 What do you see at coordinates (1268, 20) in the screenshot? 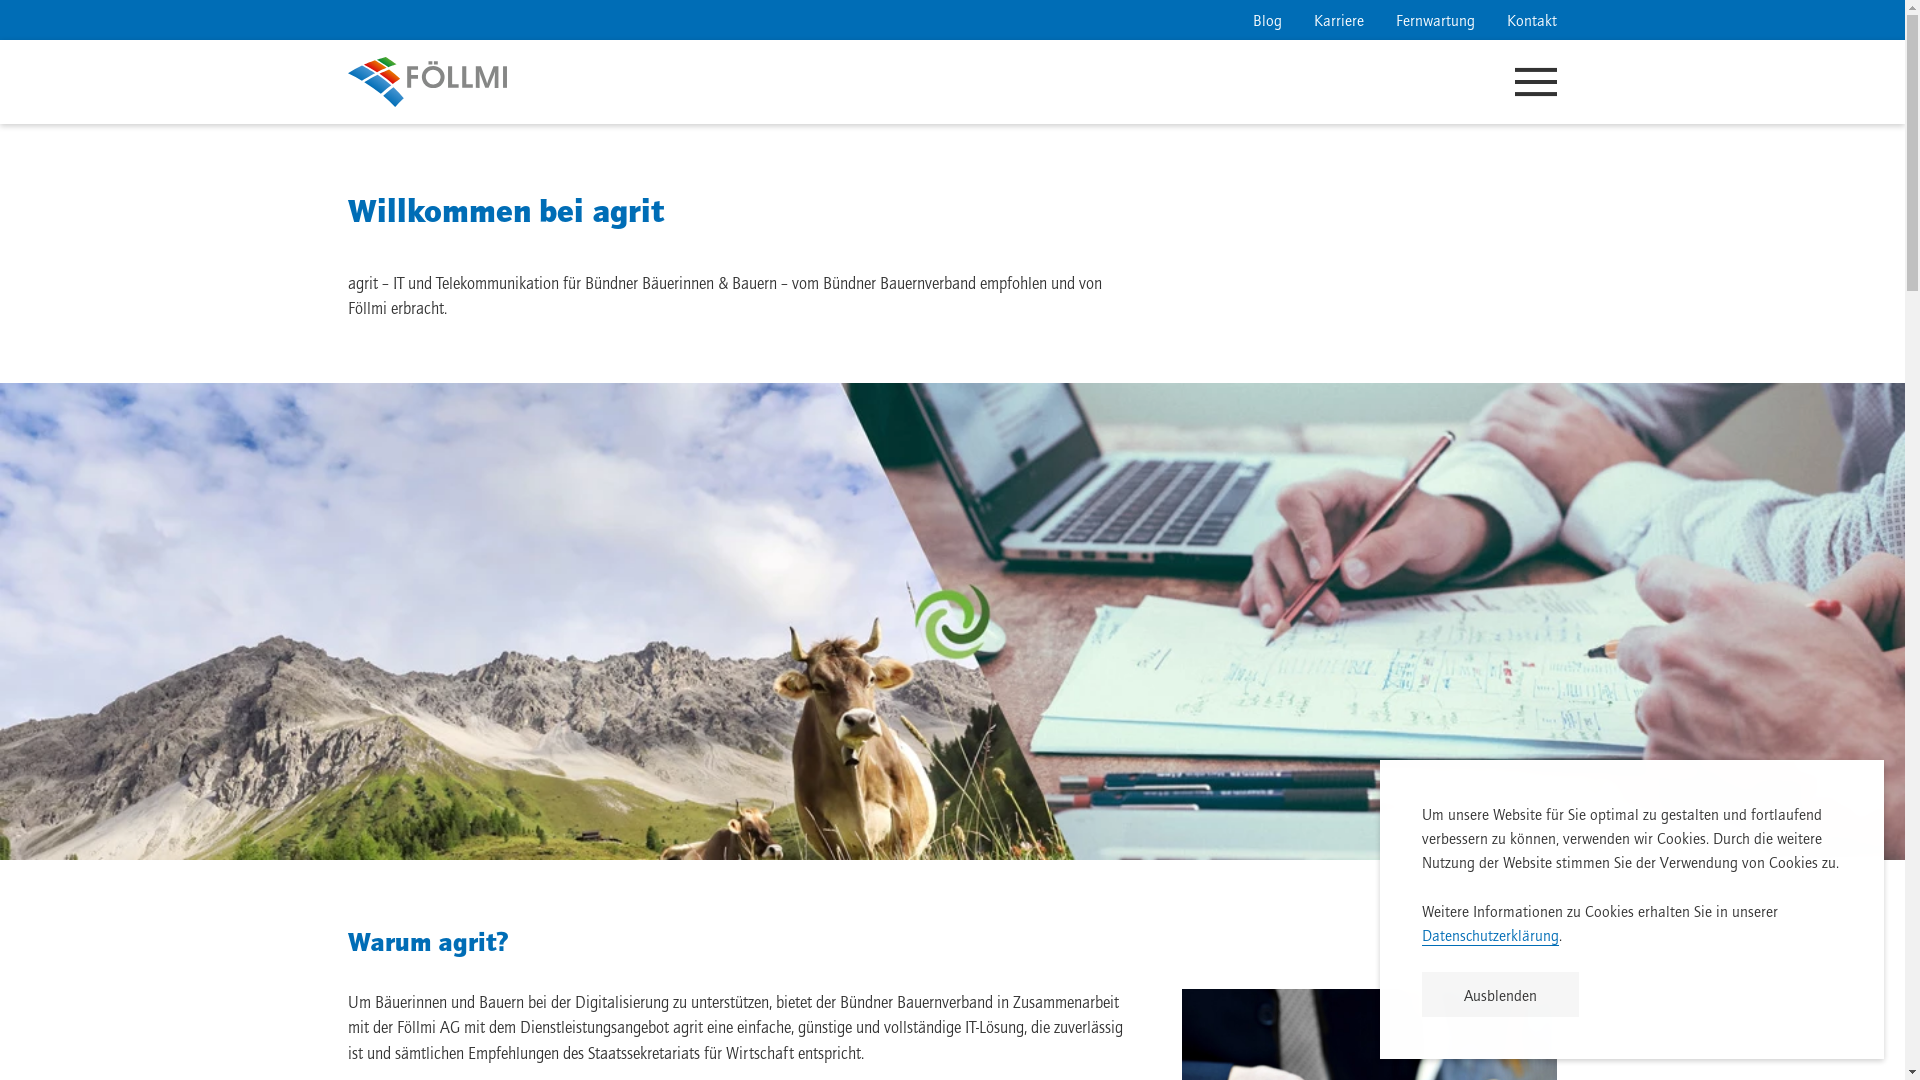
I see `Blog` at bounding box center [1268, 20].